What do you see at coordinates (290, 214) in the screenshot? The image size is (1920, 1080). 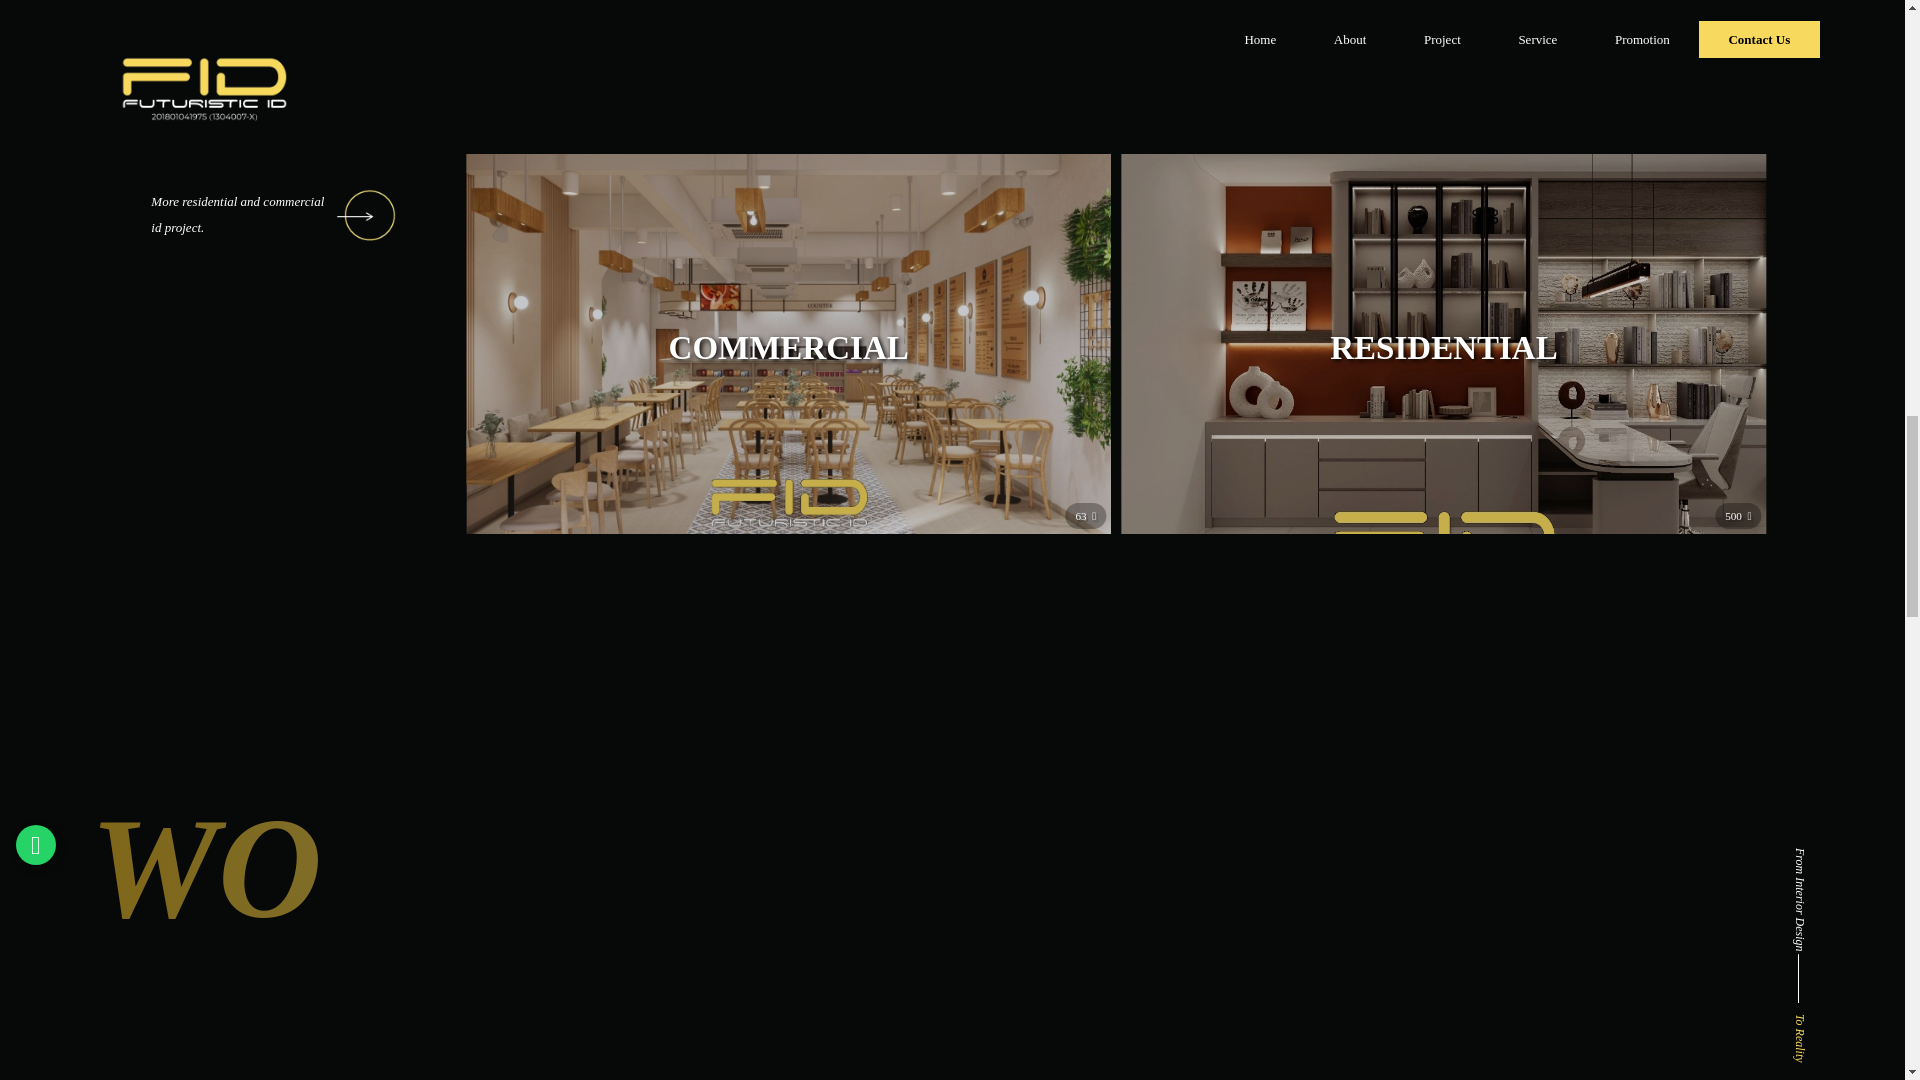 I see `More residential and commercial id project.` at bounding box center [290, 214].